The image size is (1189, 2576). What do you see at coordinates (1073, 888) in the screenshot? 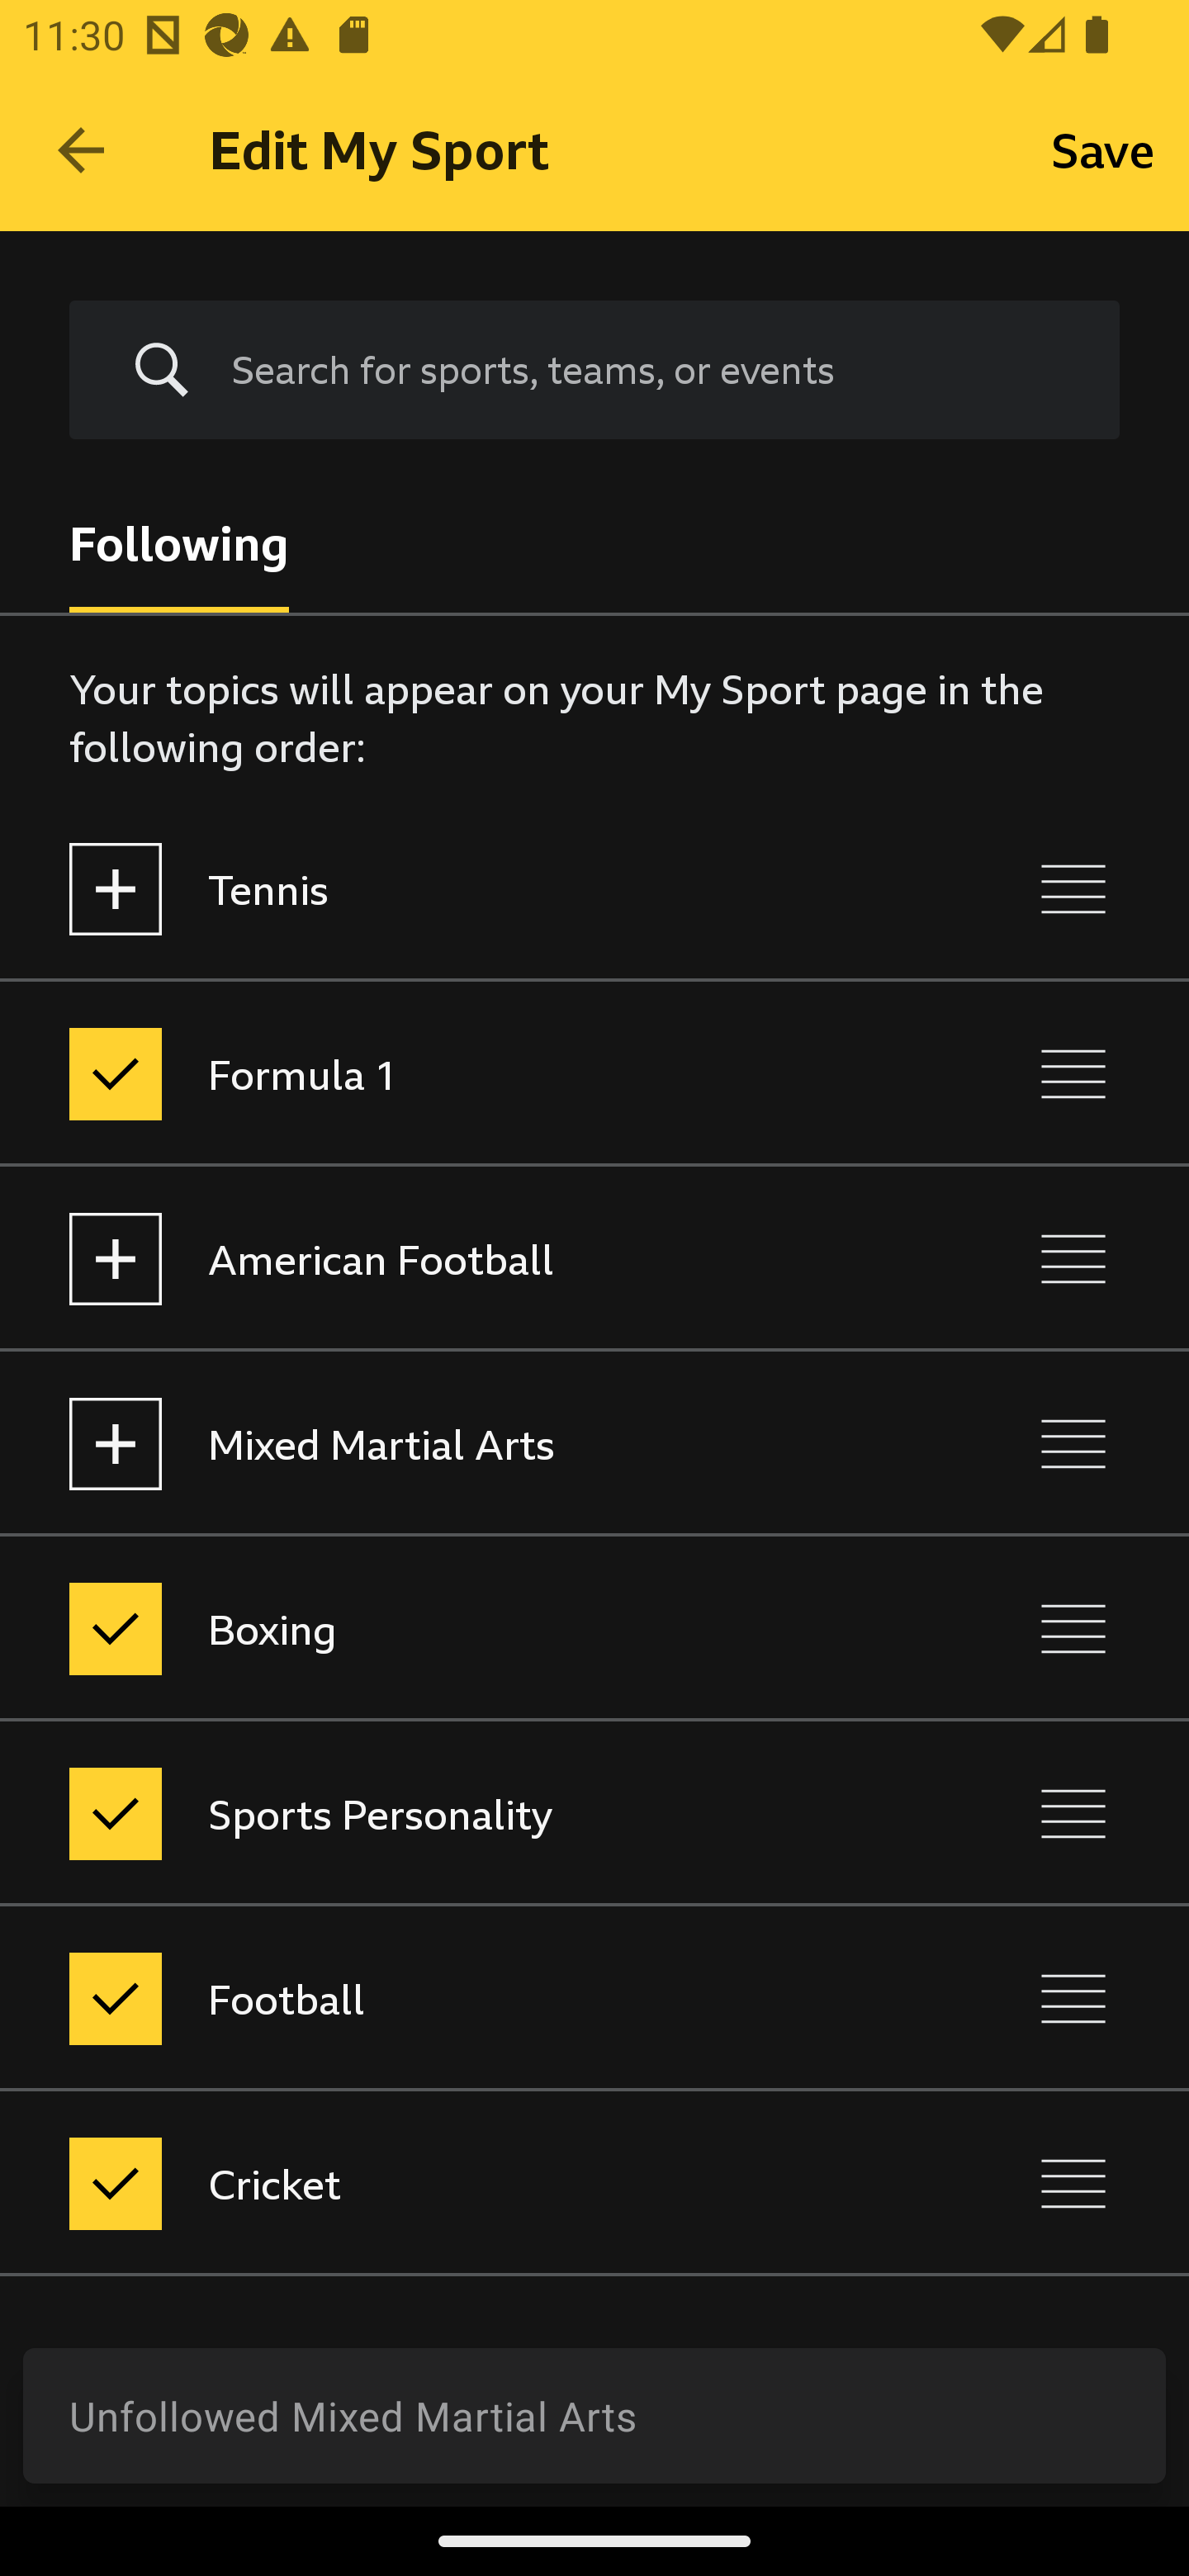
I see `Reorder Tennis` at bounding box center [1073, 888].